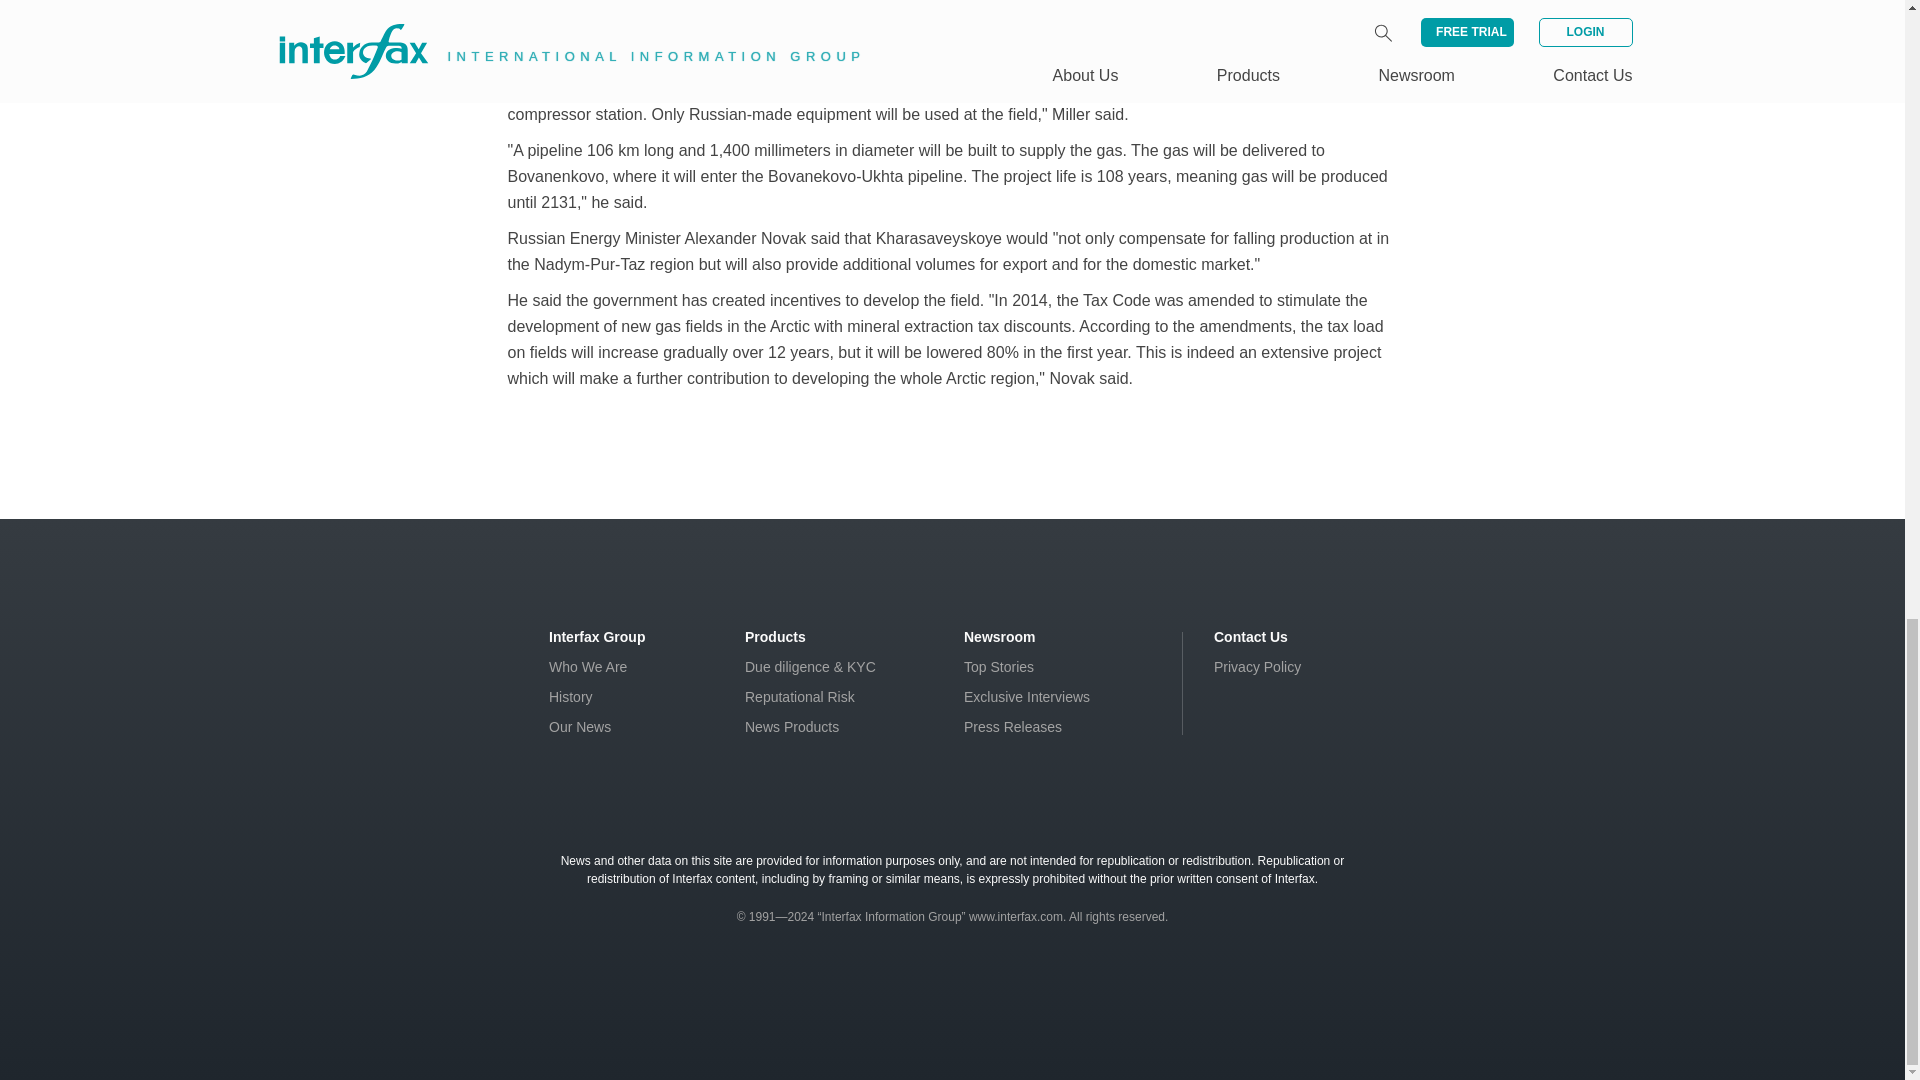 This screenshot has height=1080, width=1920. I want to click on Our News, so click(580, 727).